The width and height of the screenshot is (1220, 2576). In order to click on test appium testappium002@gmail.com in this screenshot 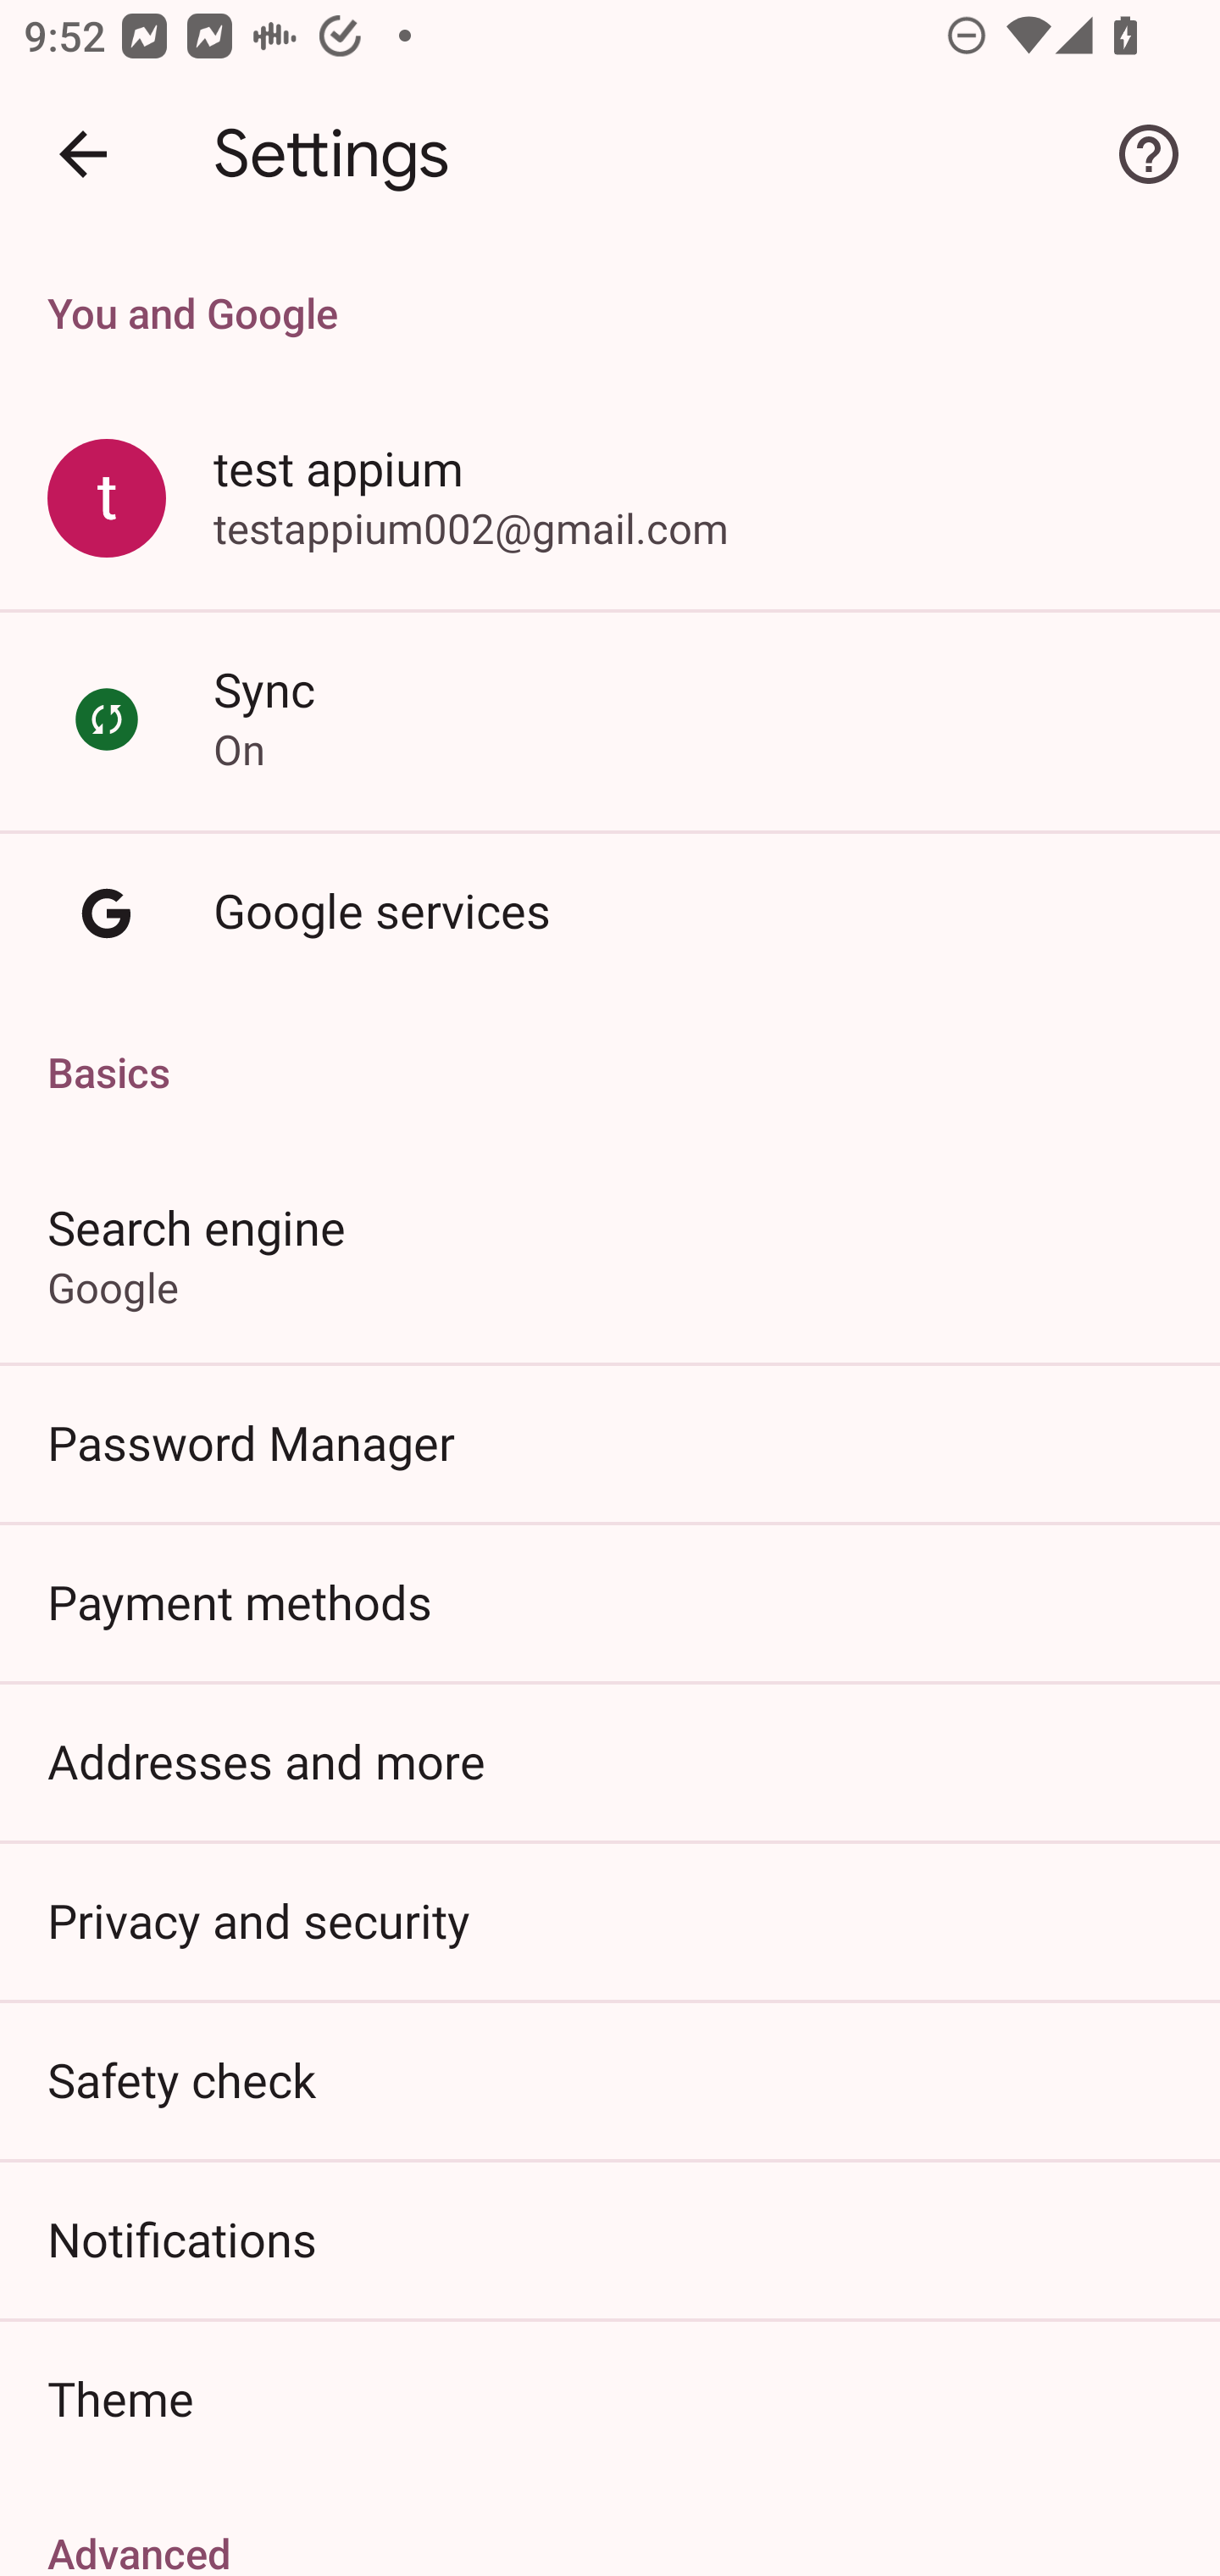, I will do `click(610, 500)`.